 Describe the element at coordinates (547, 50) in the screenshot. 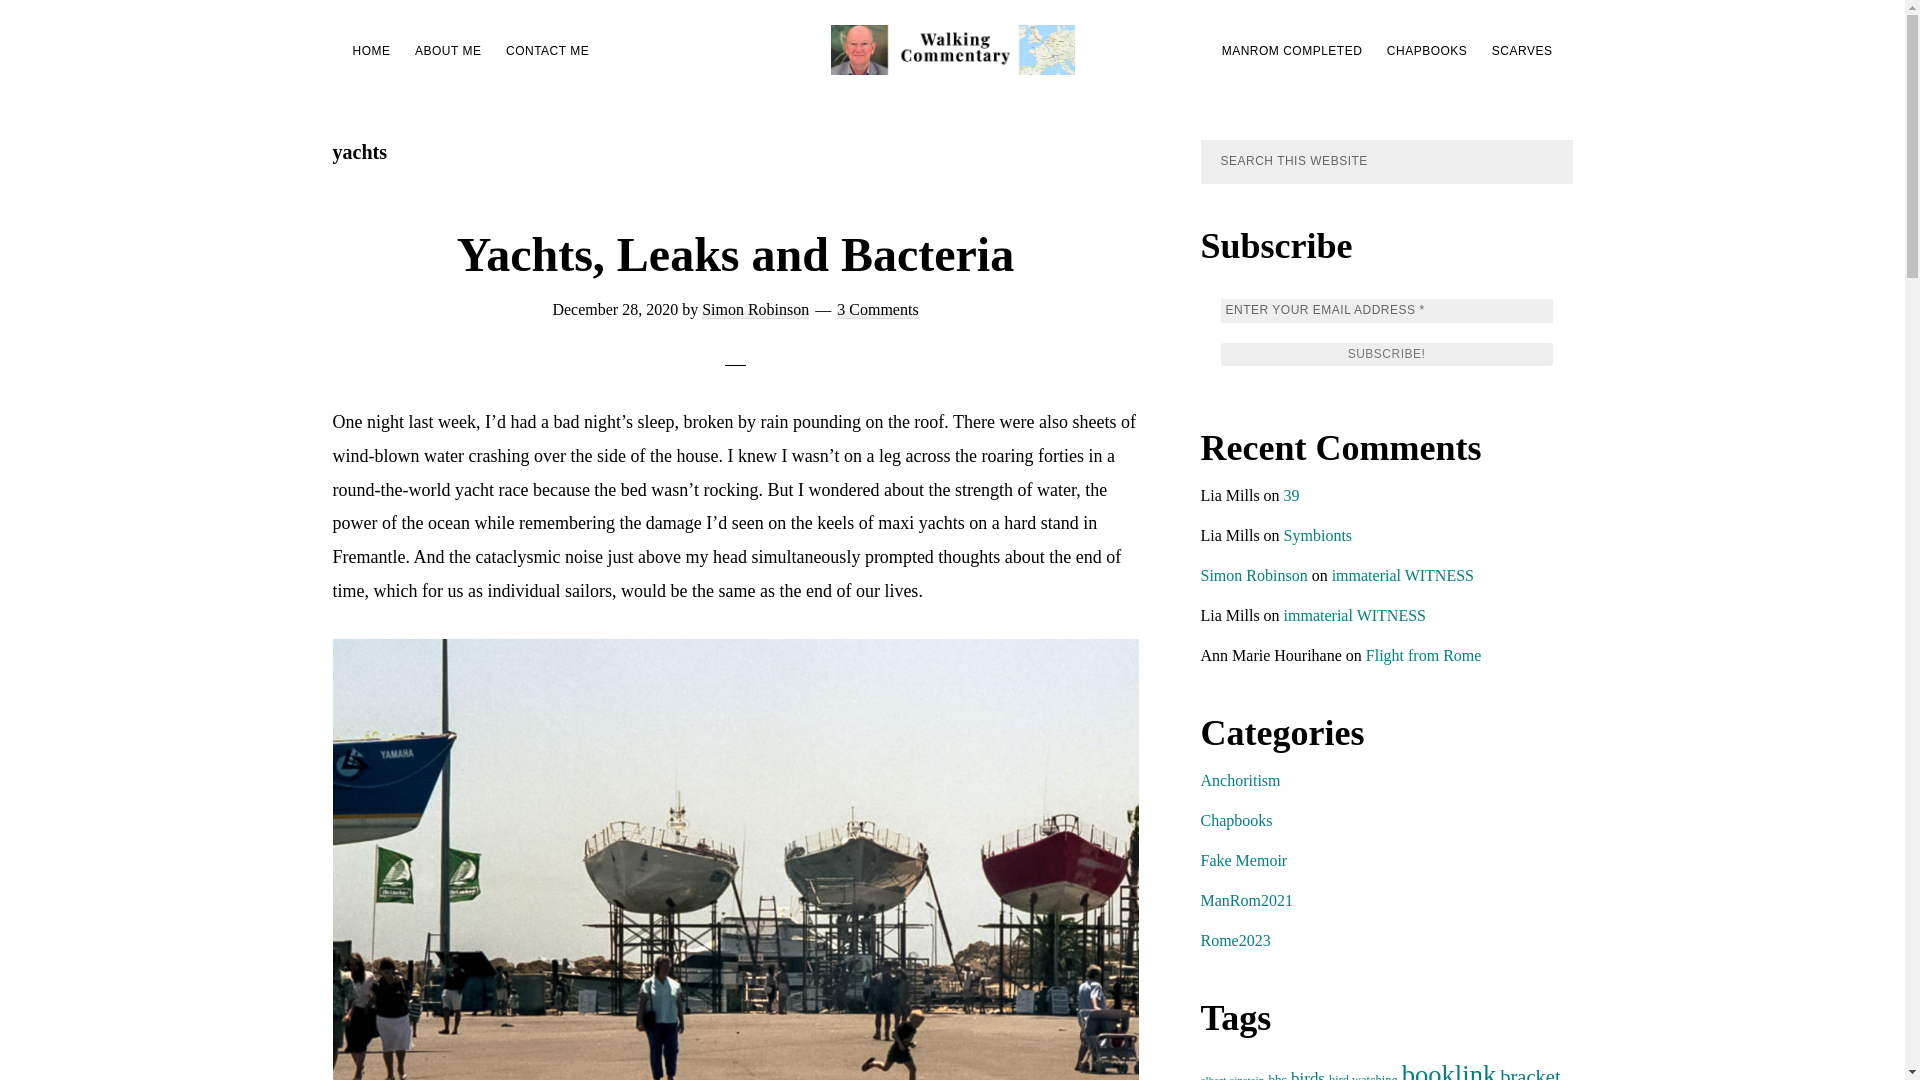

I see `CONTACT ME` at that location.